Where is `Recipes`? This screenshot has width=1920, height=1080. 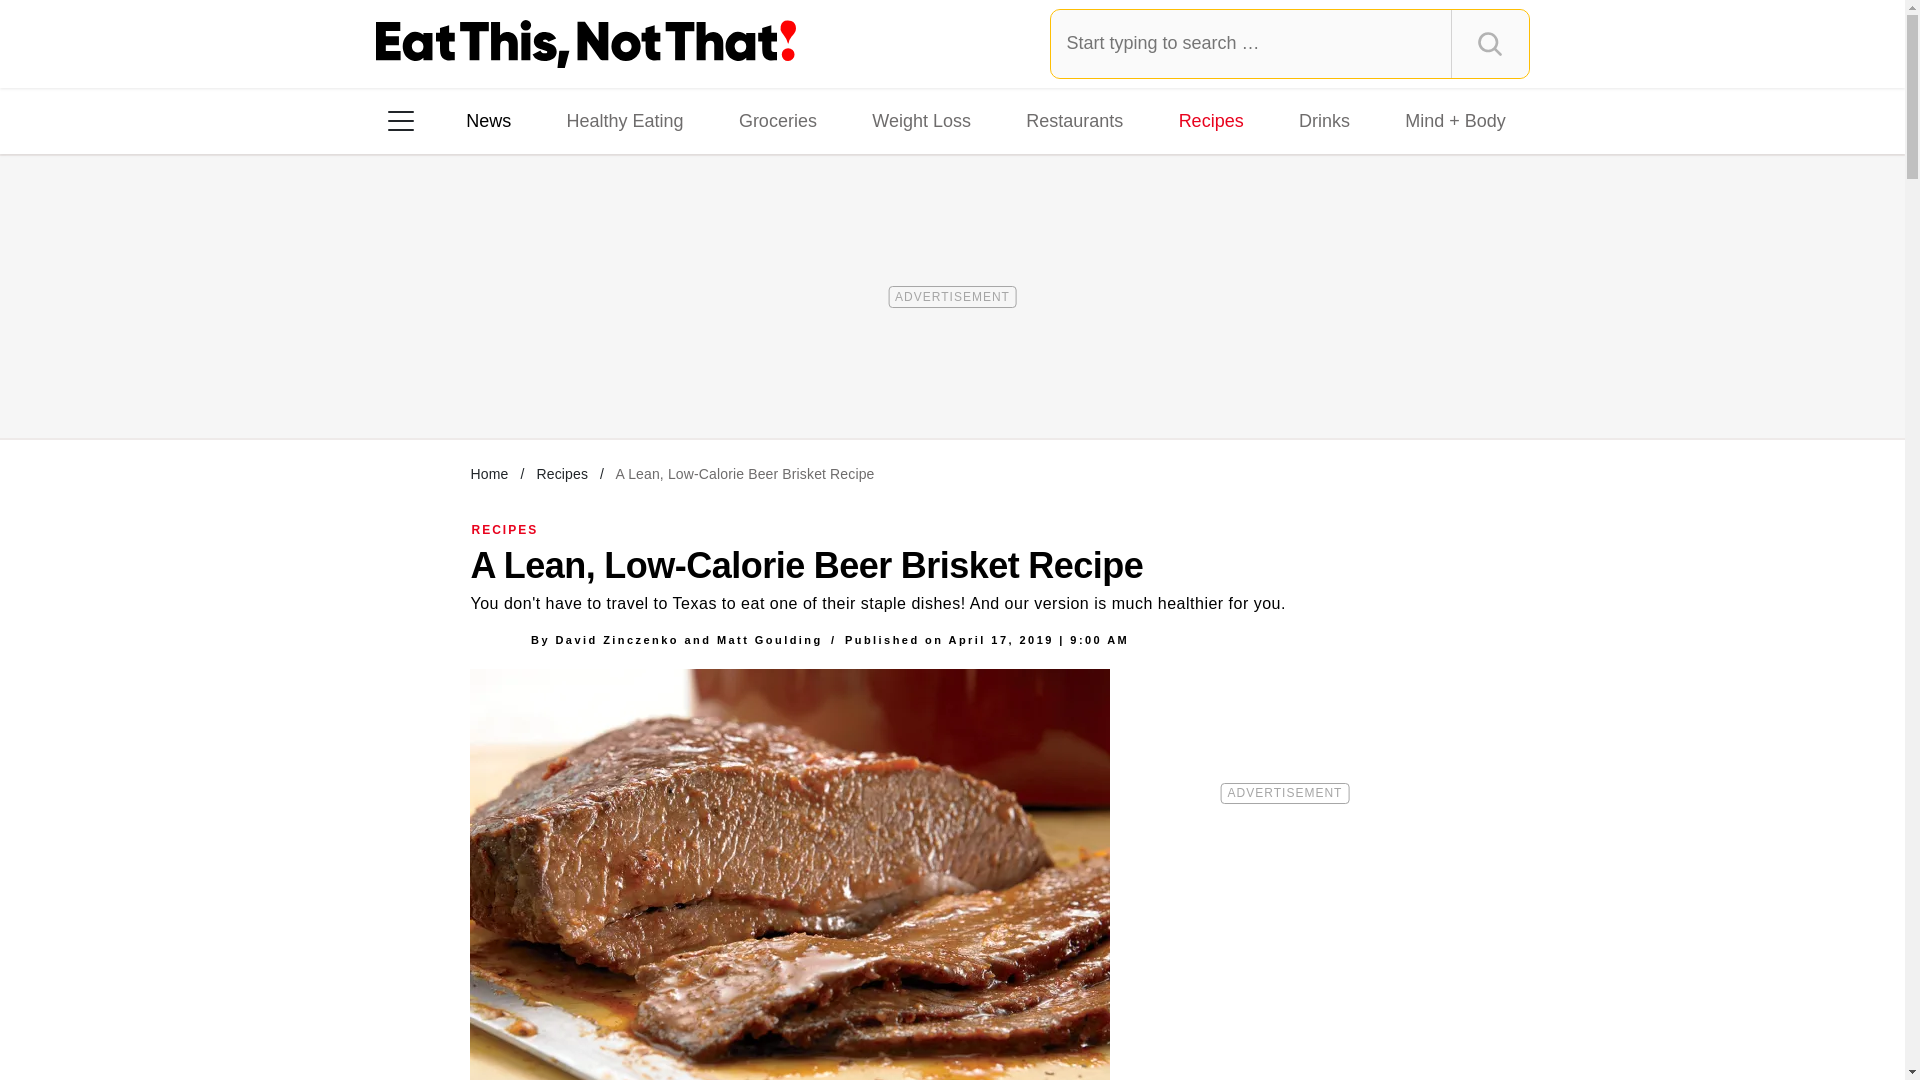 Recipes is located at coordinates (561, 473).